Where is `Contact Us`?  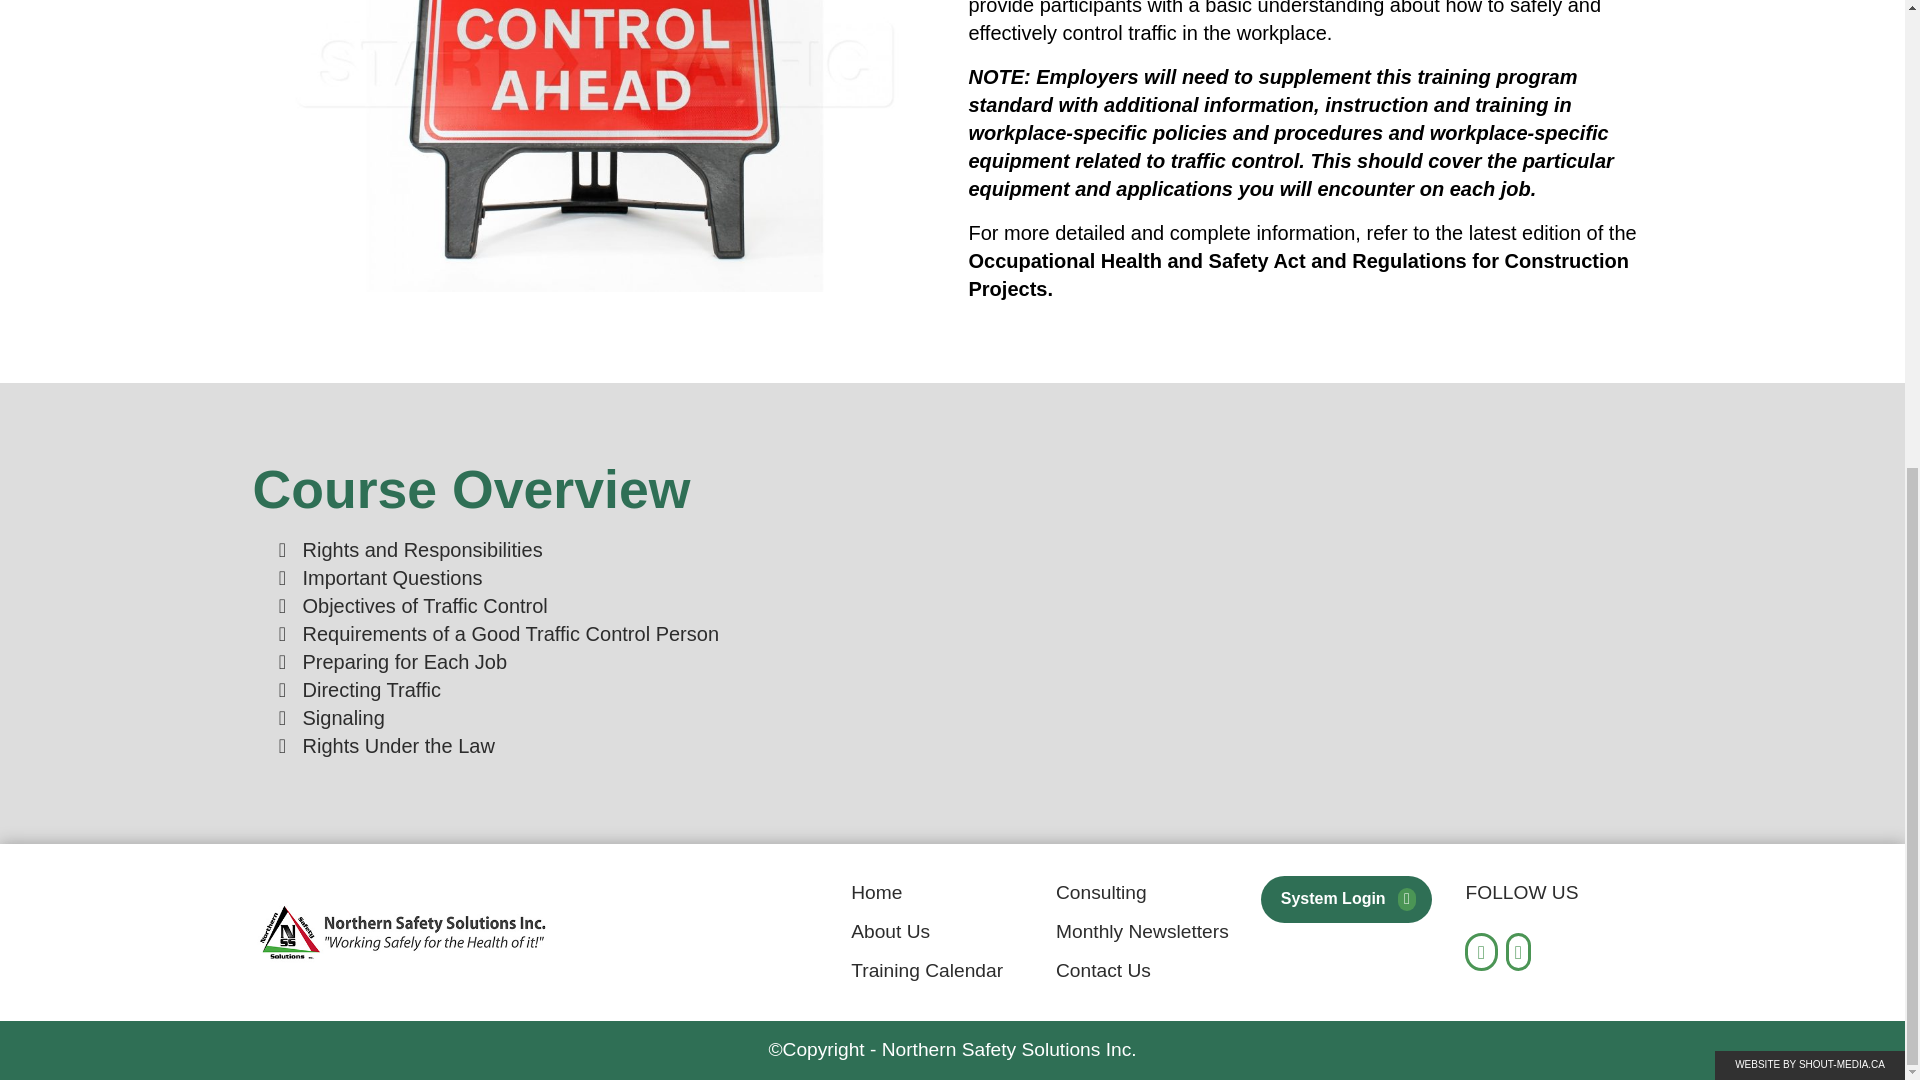 Contact Us is located at coordinates (1103, 970).